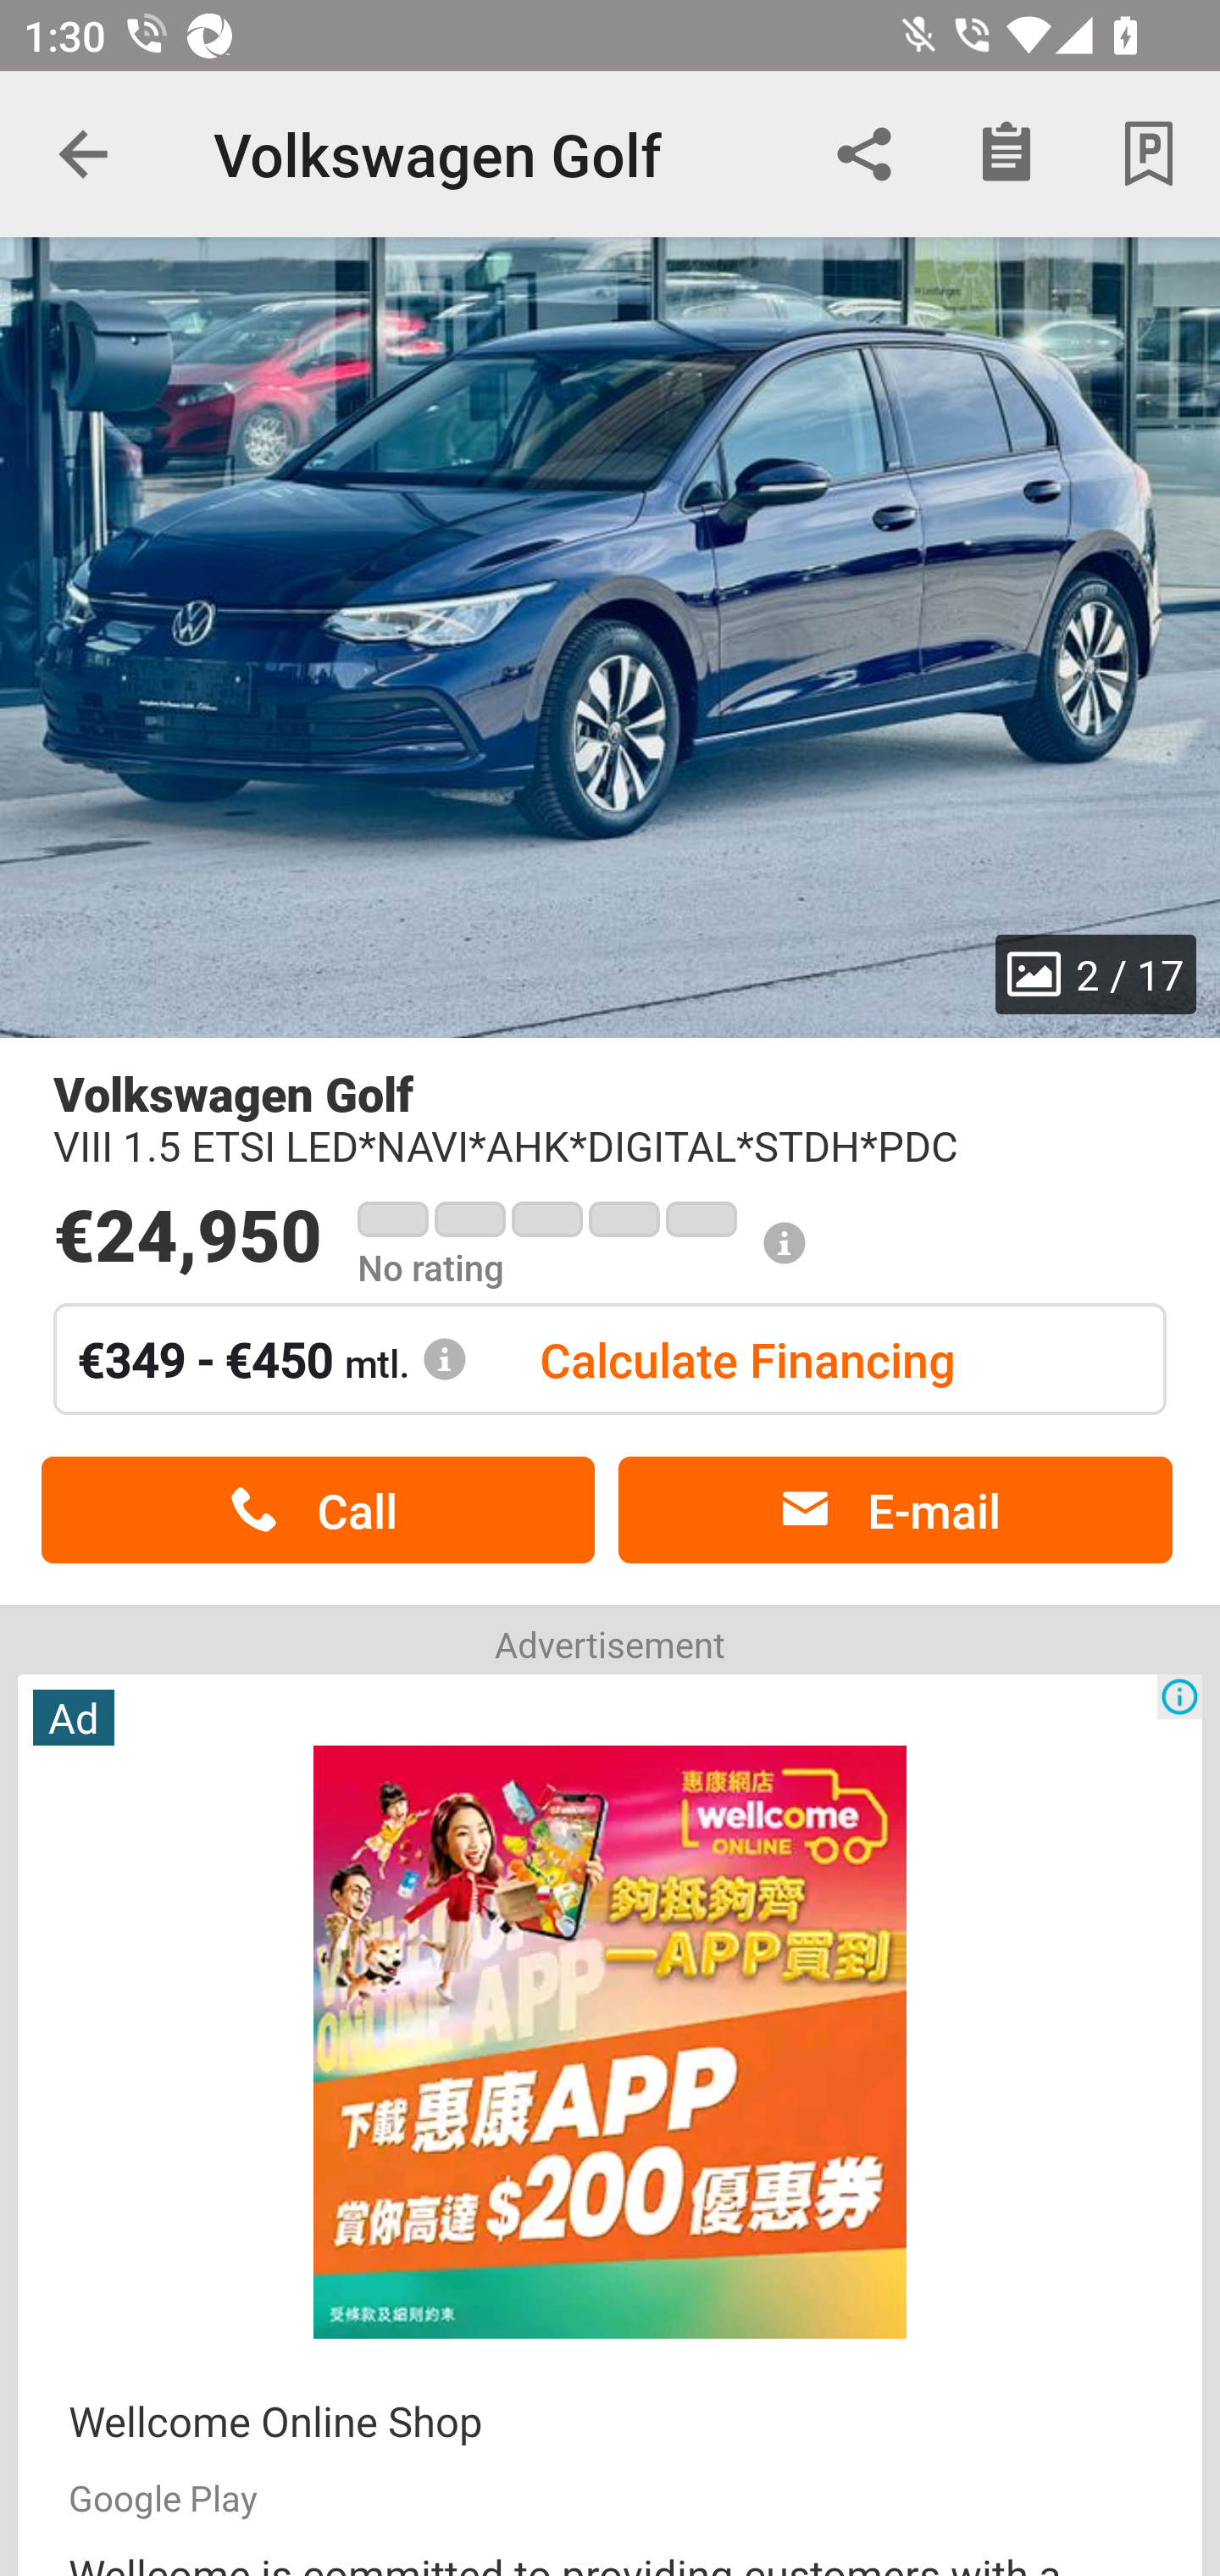 This screenshot has height=2576, width=1220. What do you see at coordinates (895, 1510) in the screenshot?
I see `E-mail` at bounding box center [895, 1510].